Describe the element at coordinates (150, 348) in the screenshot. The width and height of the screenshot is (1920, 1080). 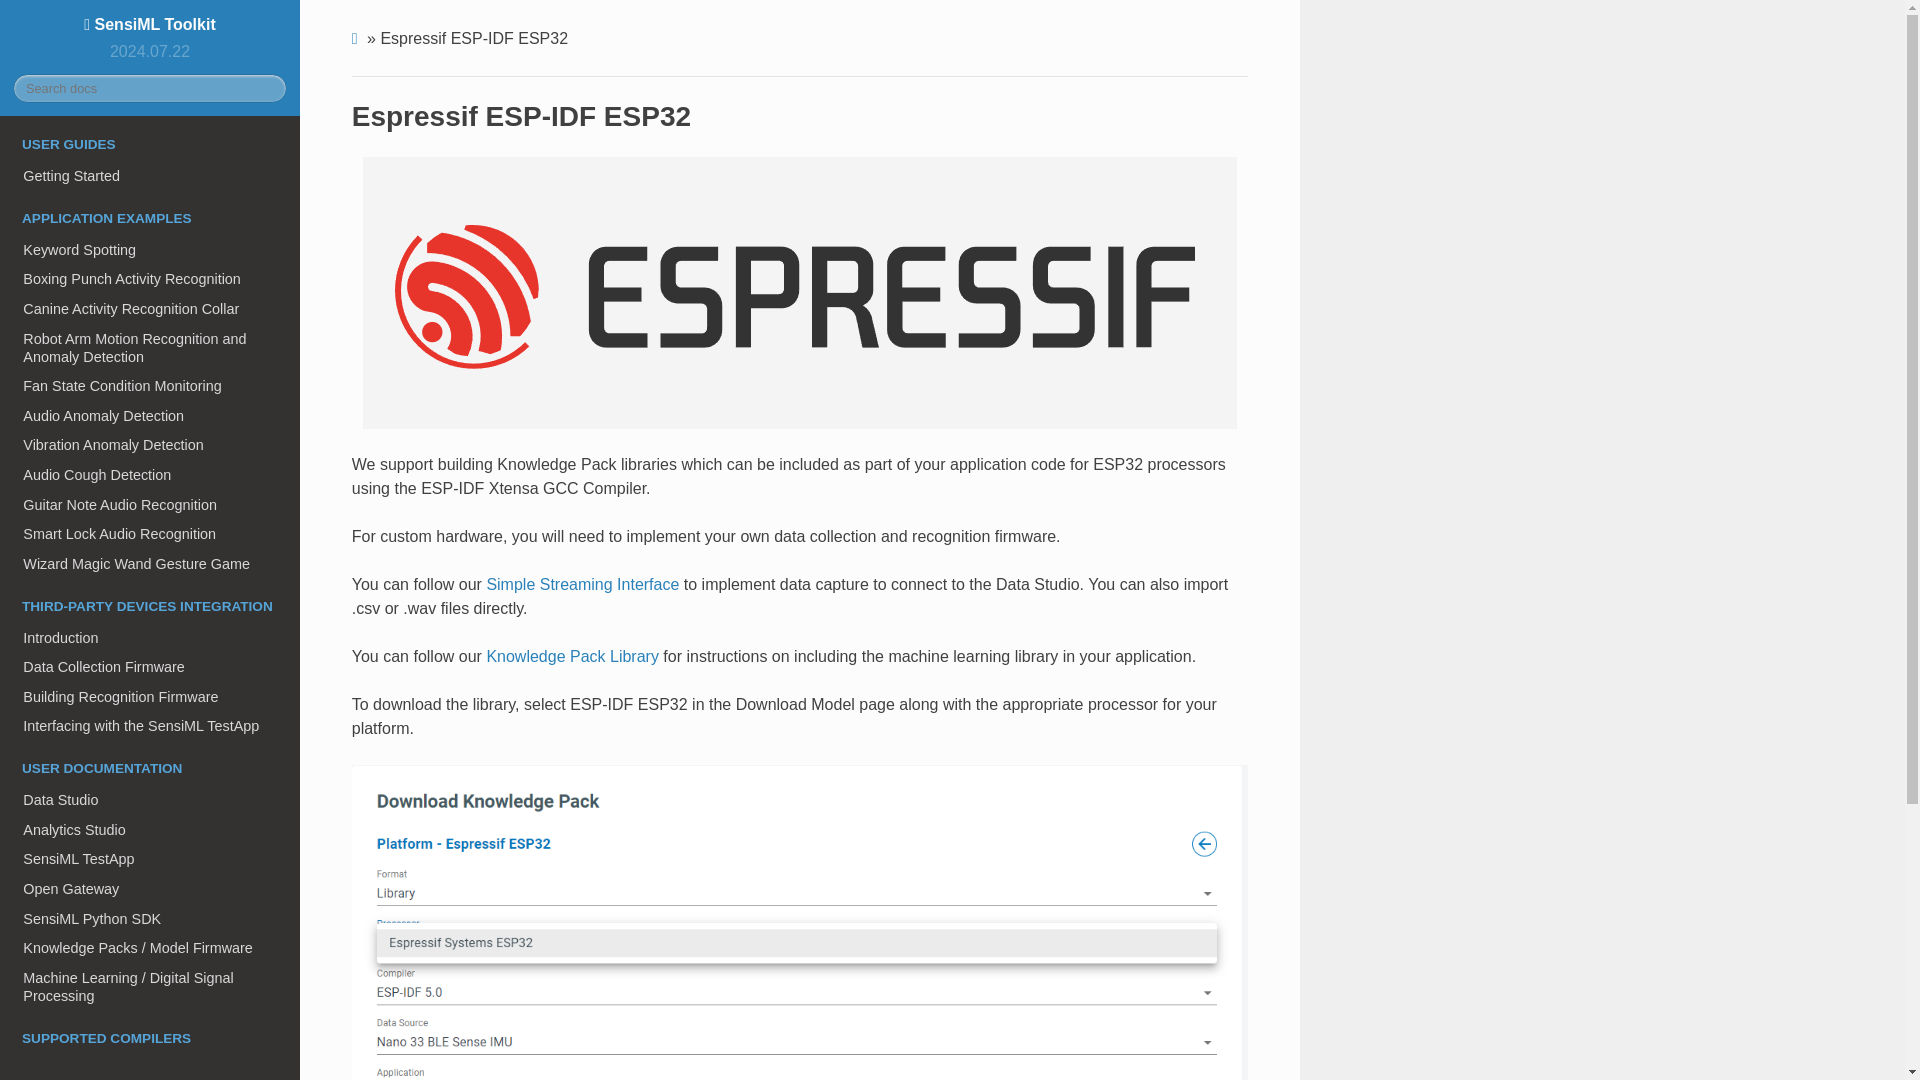
I see `Robot Arm Motion Recognition and Anomaly Detection` at that location.